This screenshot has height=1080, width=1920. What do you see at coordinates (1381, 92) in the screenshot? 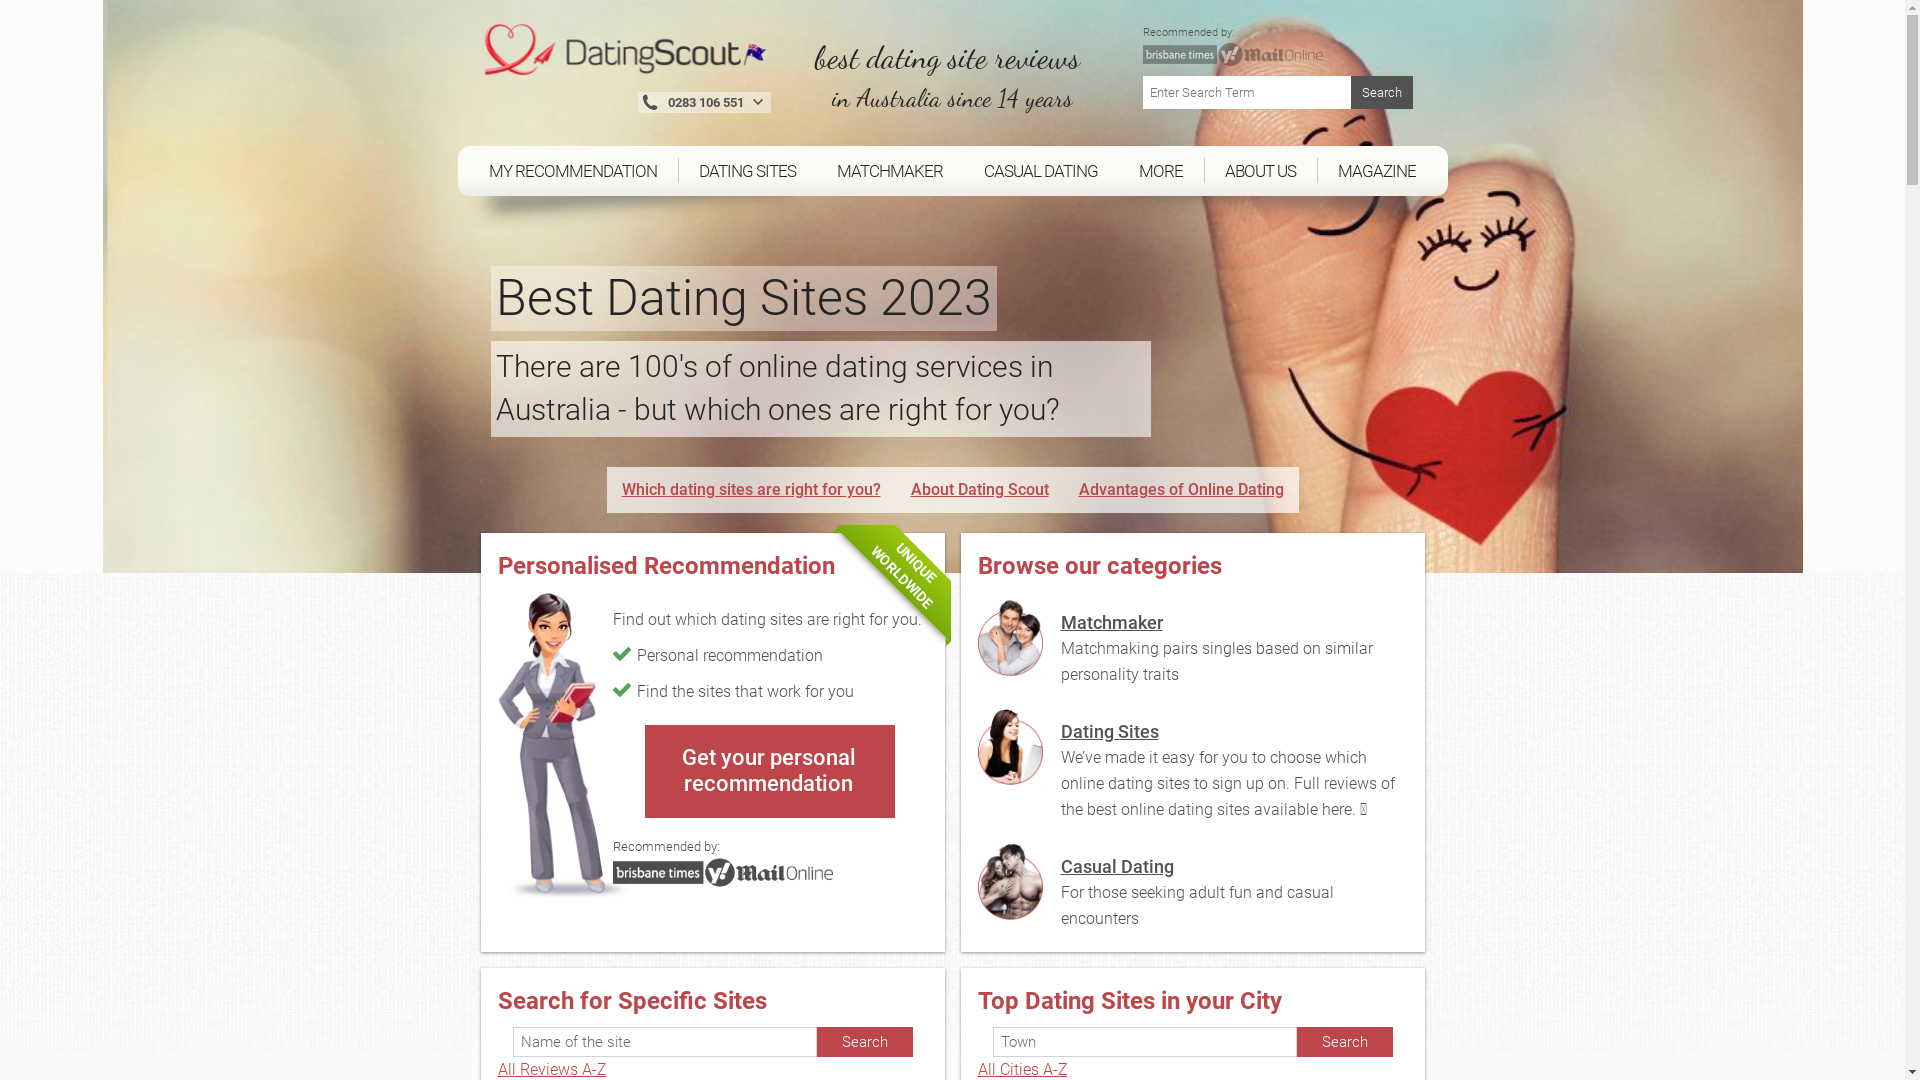
I see `Search` at bounding box center [1381, 92].